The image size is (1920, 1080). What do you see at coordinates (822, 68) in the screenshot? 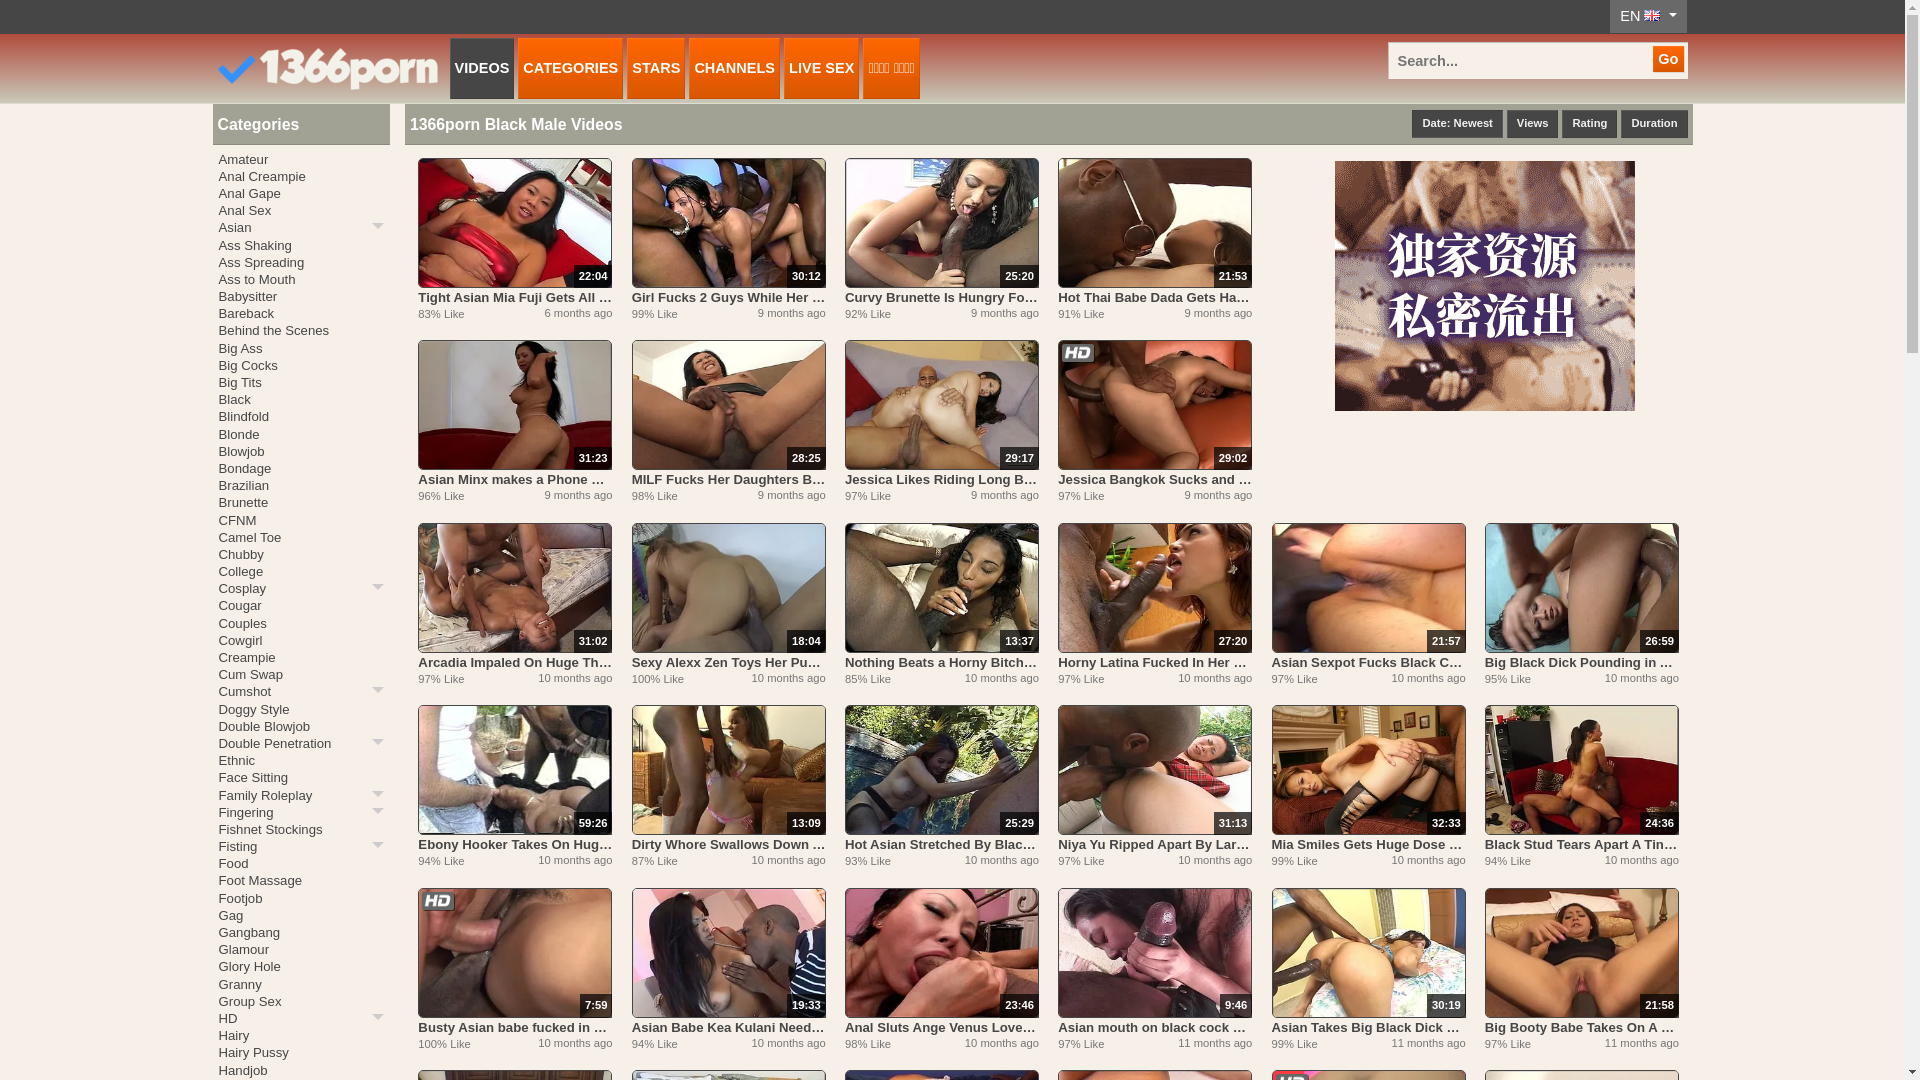
I see `LIVE SEX` at bounding box center [822, 68].